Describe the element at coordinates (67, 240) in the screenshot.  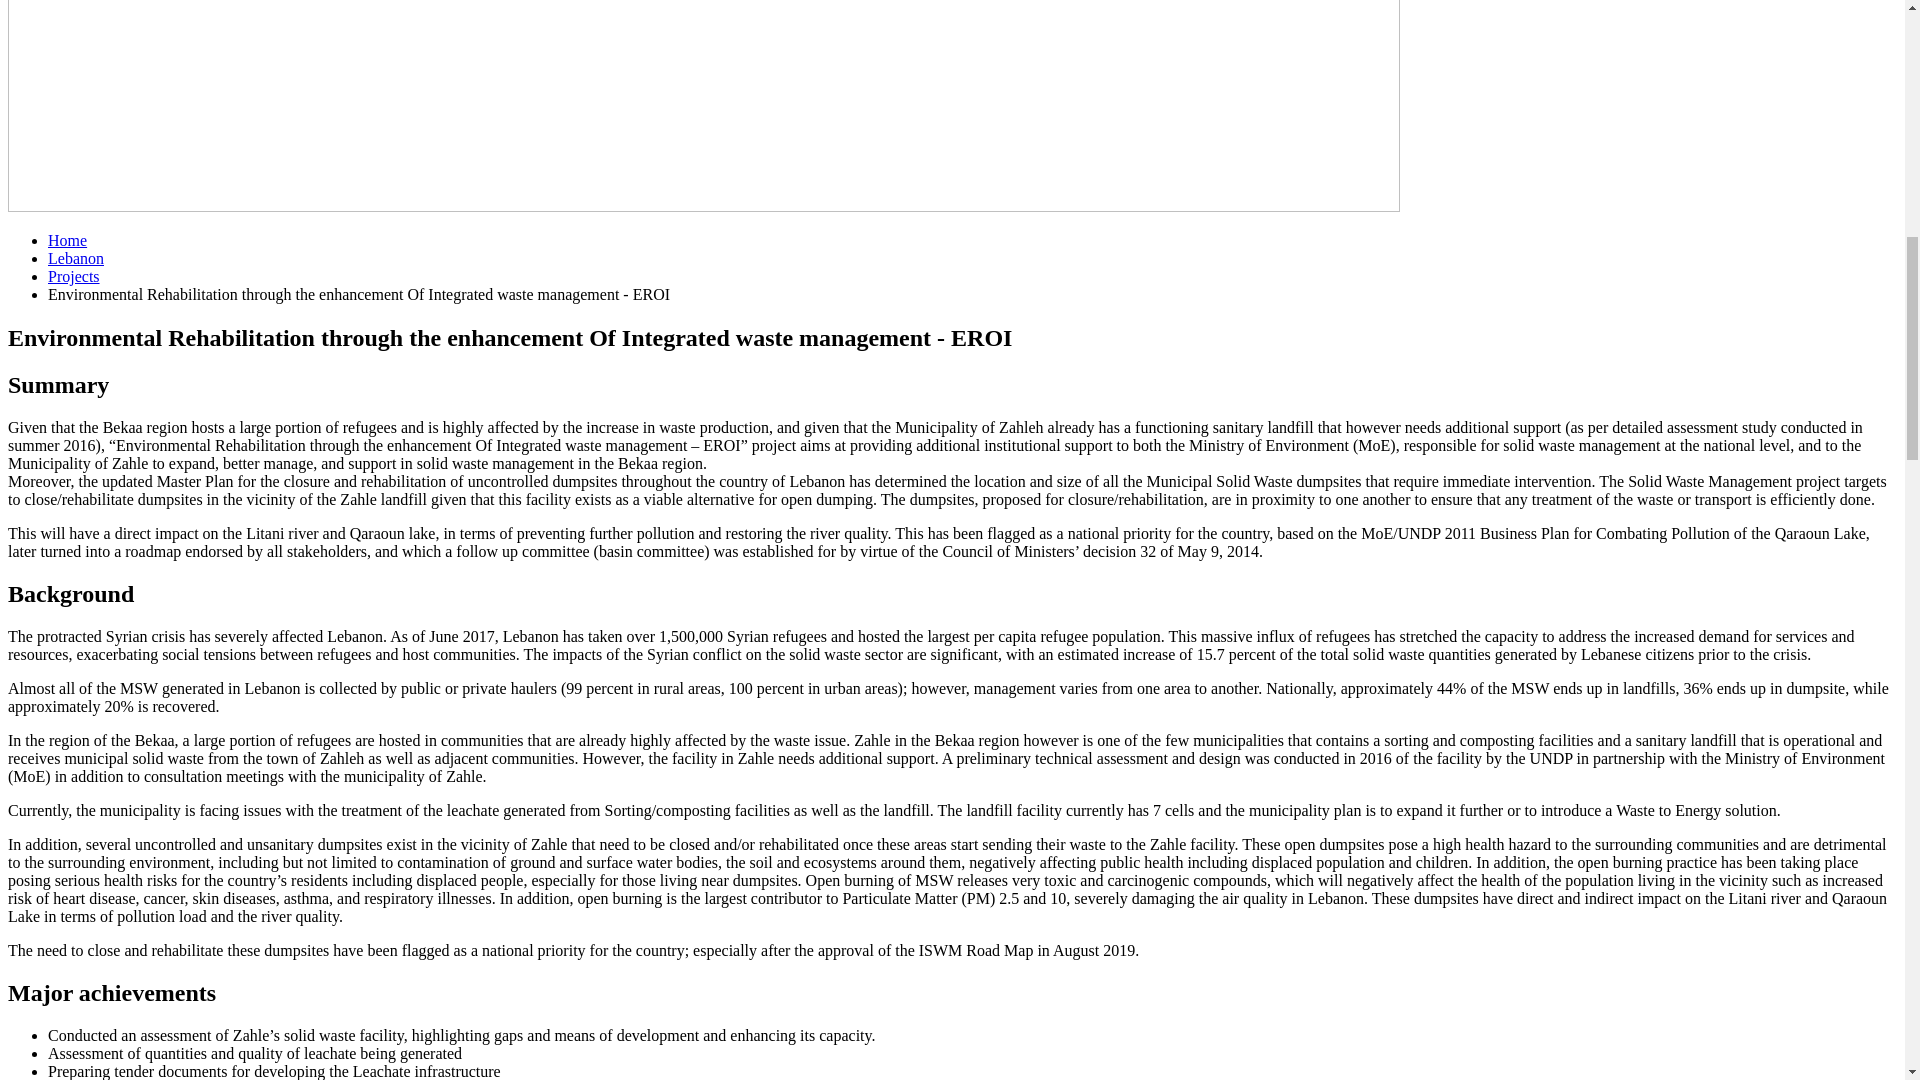
I see `Home` at that location.